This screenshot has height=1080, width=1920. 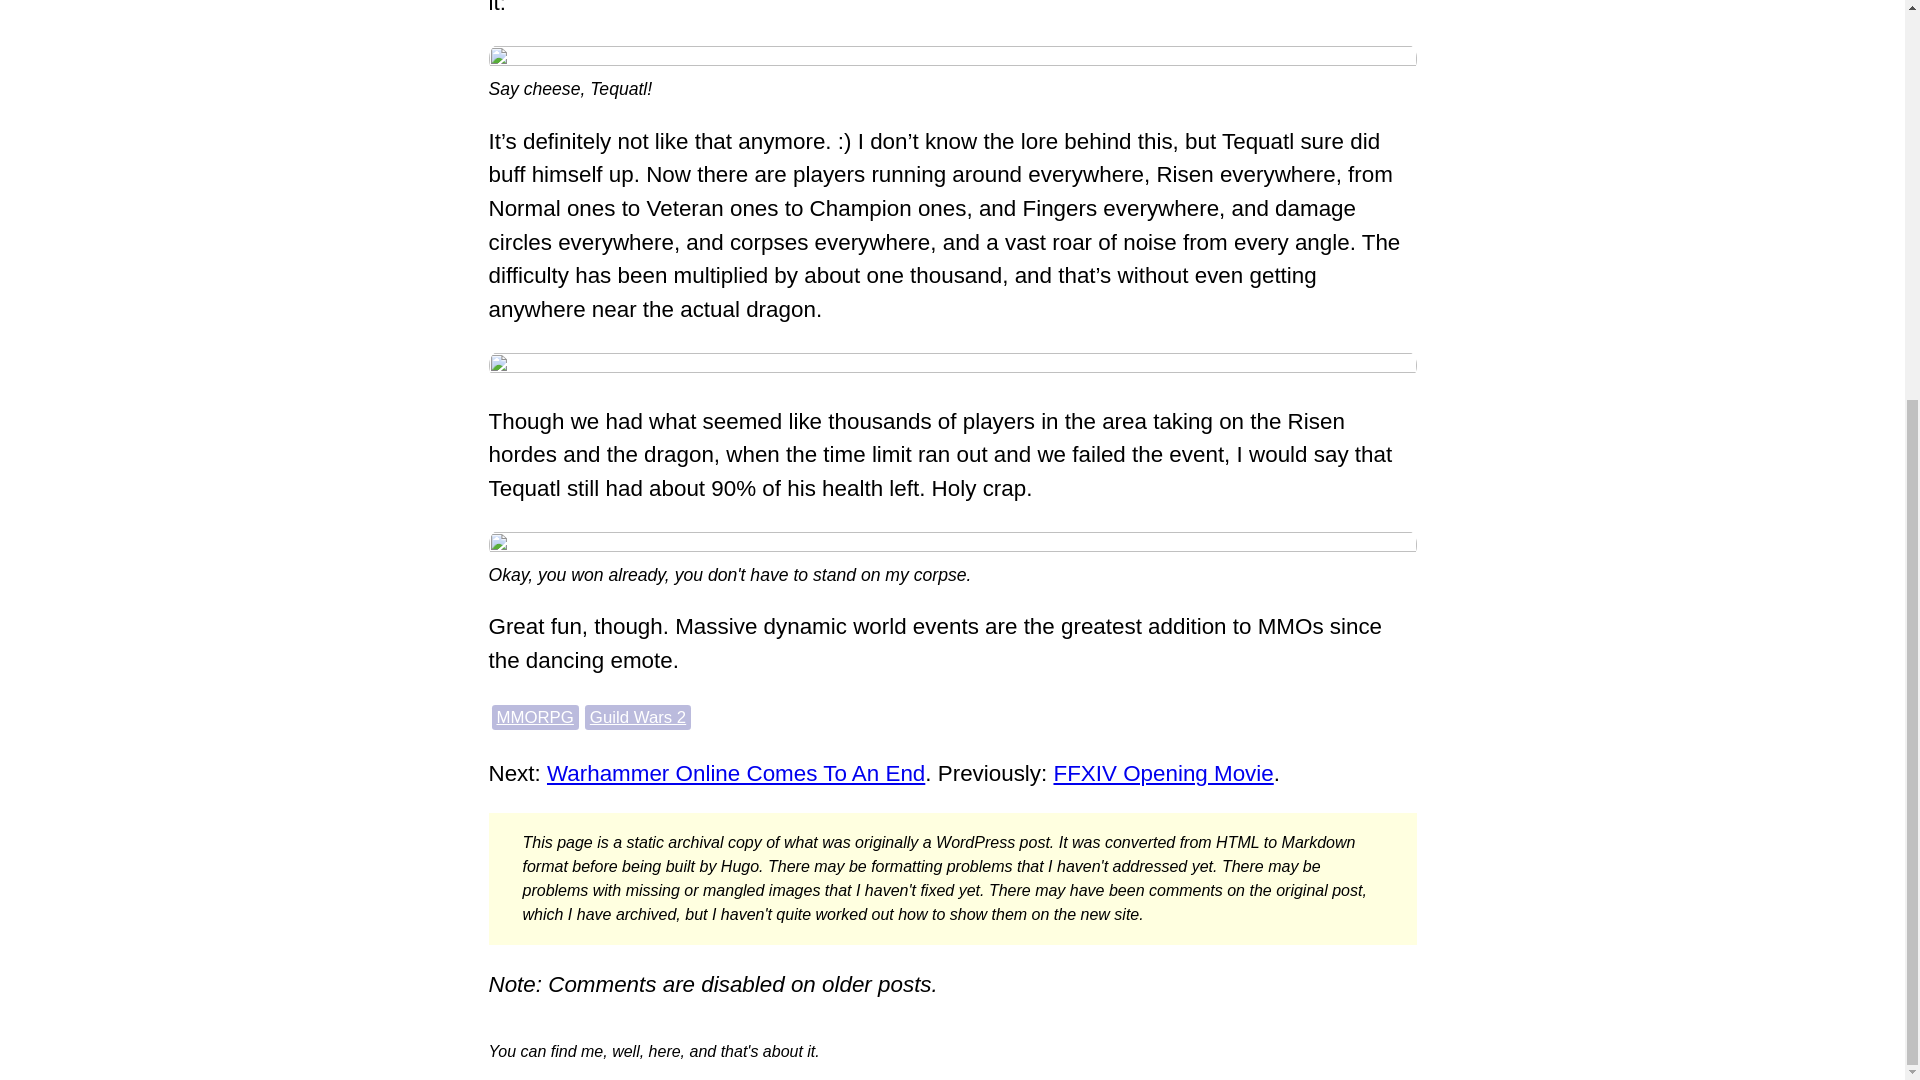 What do you see at coordinates (1162, 774) in the screenshot?
I see `FFXIV Opening Movie` at bounding box center [1162, 774].